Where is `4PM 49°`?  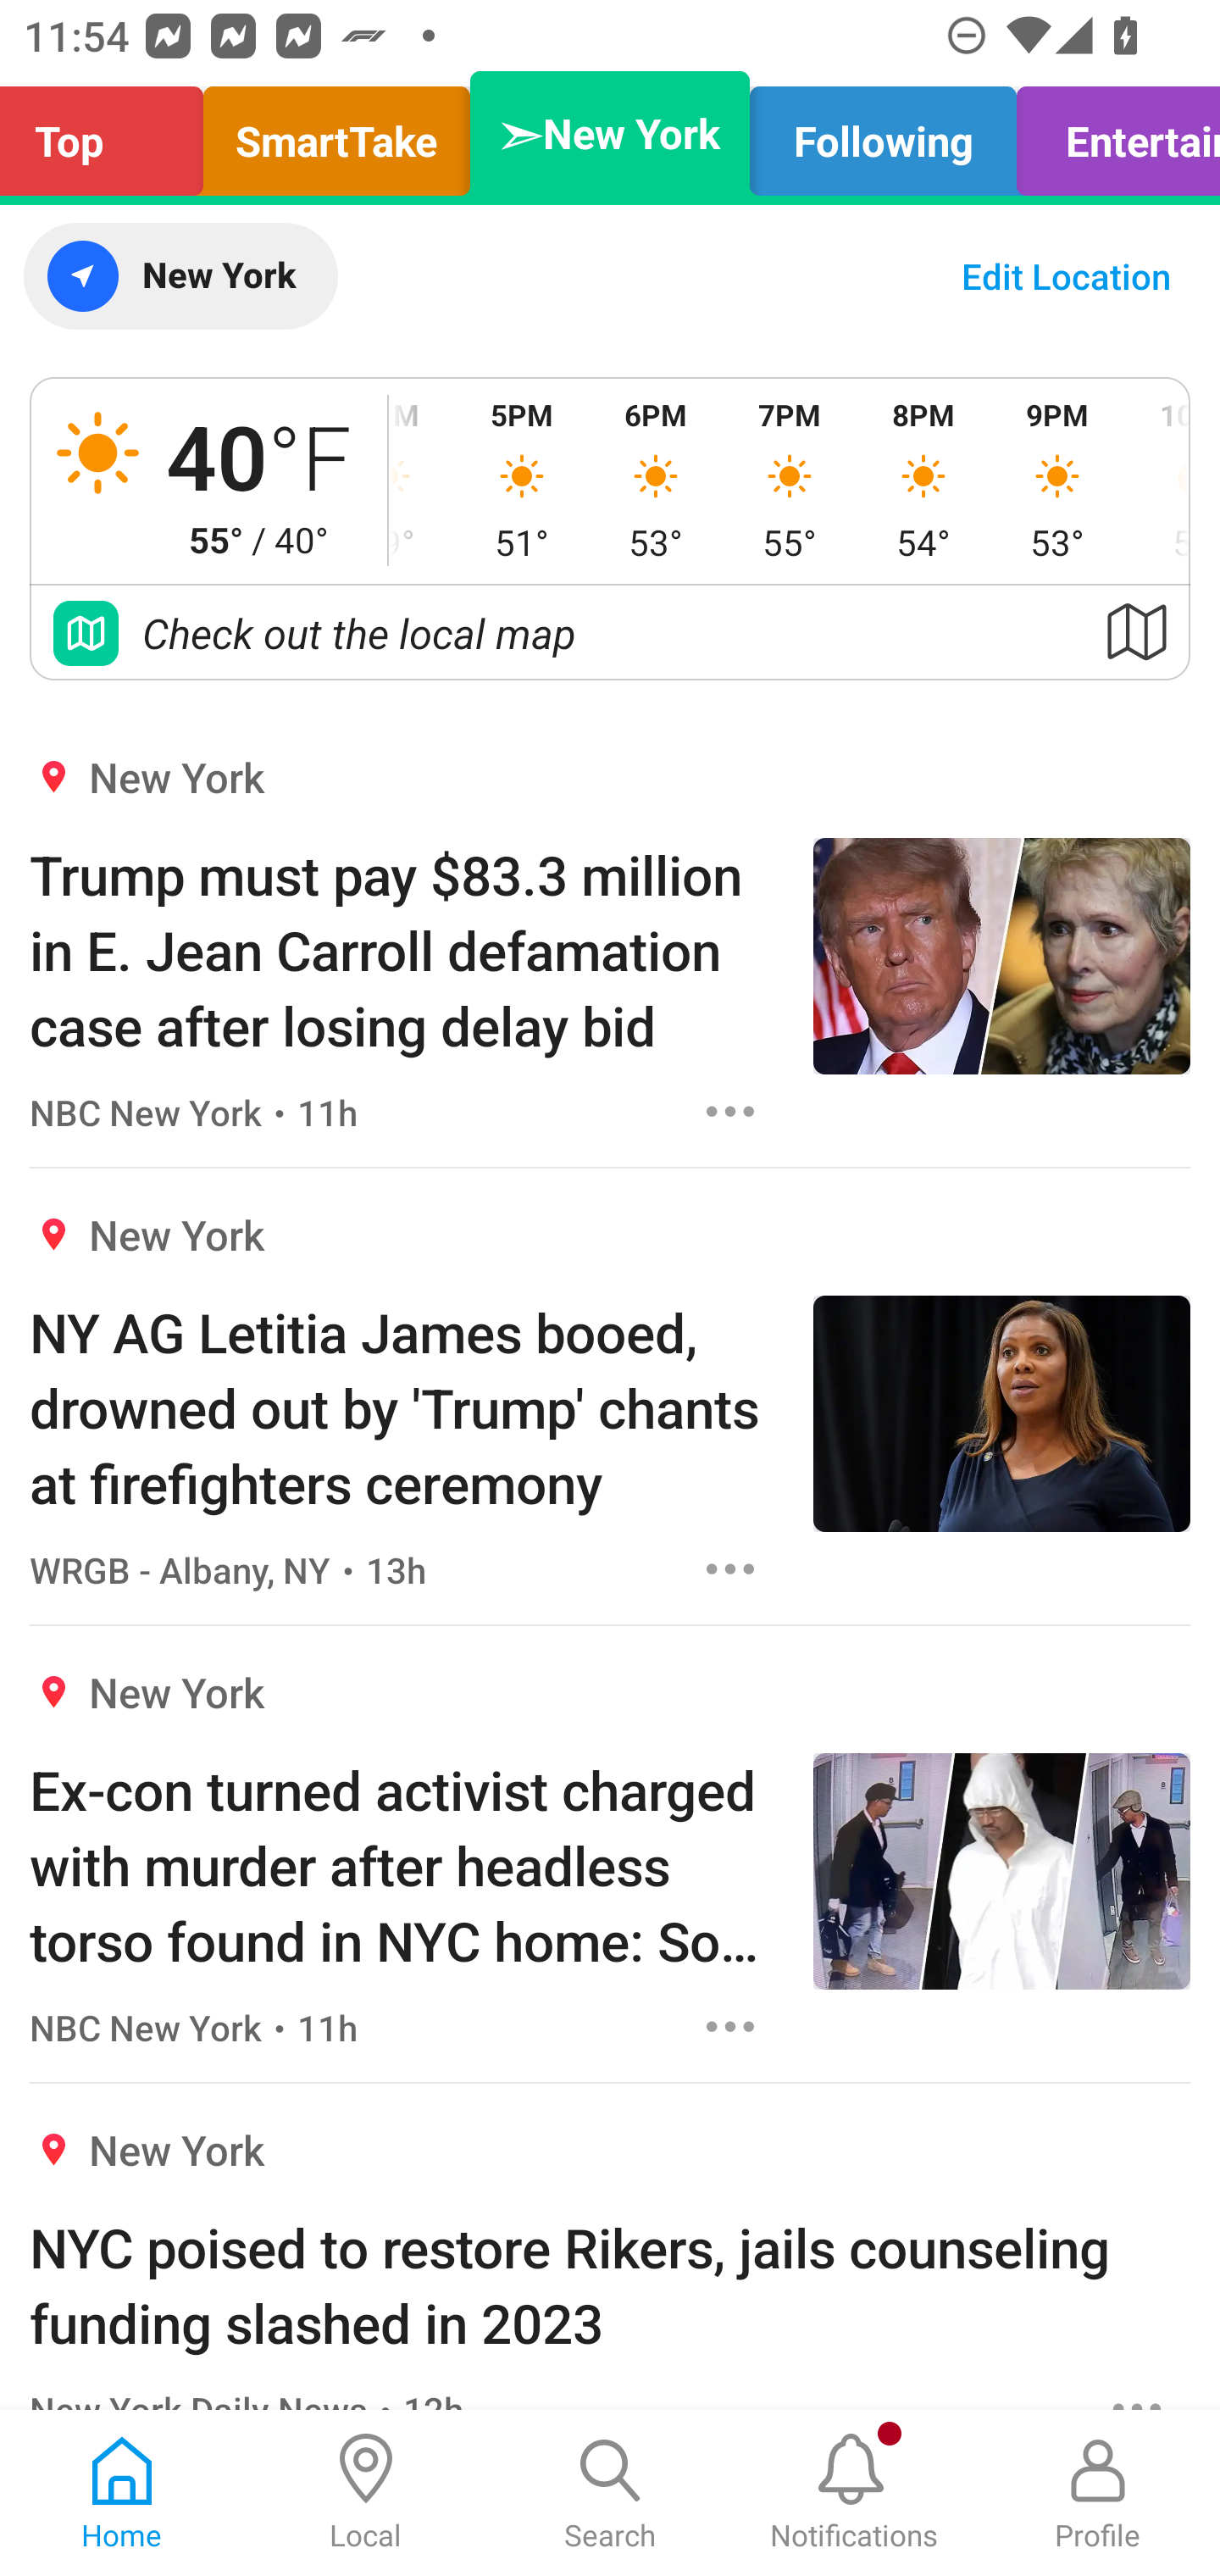
4PM 49° is located at coordinates (422, 480).